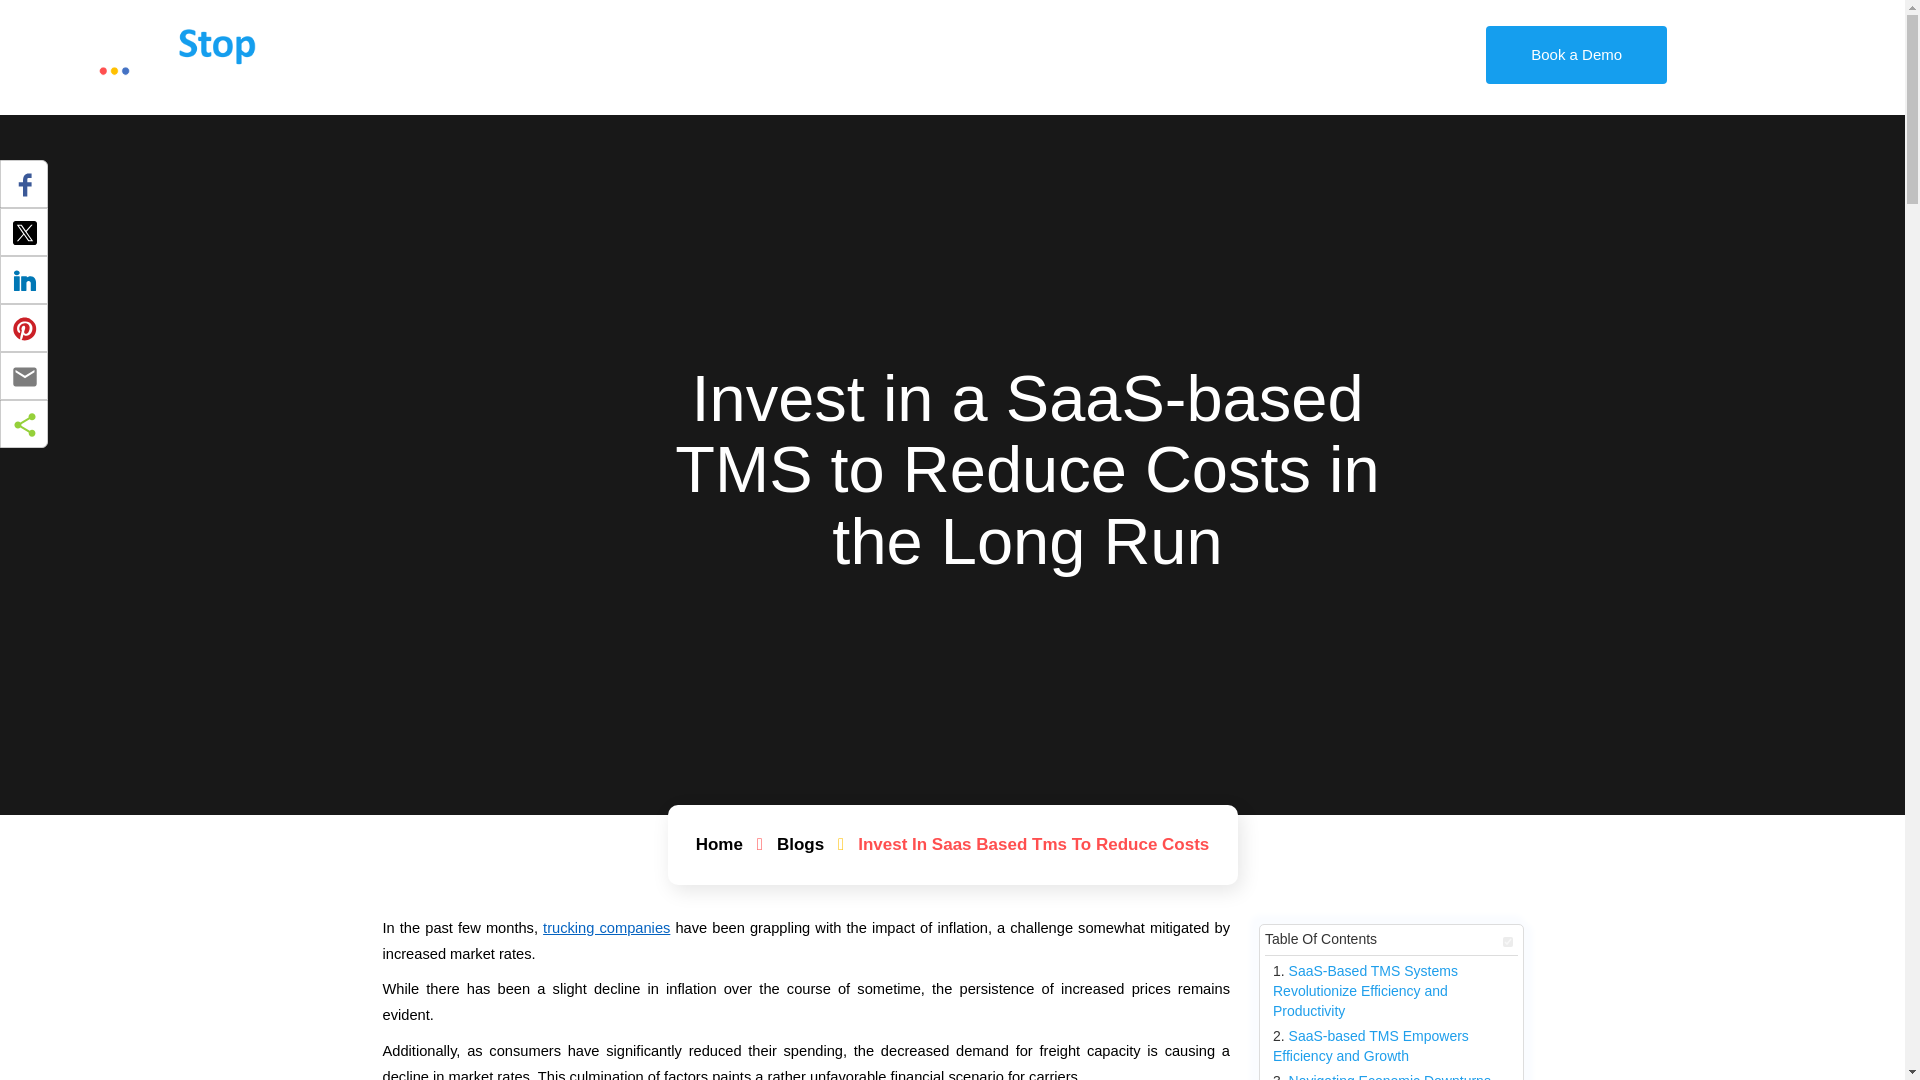  What do you see at coordinates (1132, 53) in the screenshot?
I see `User Sign in` at bounding box center [1132, 53].